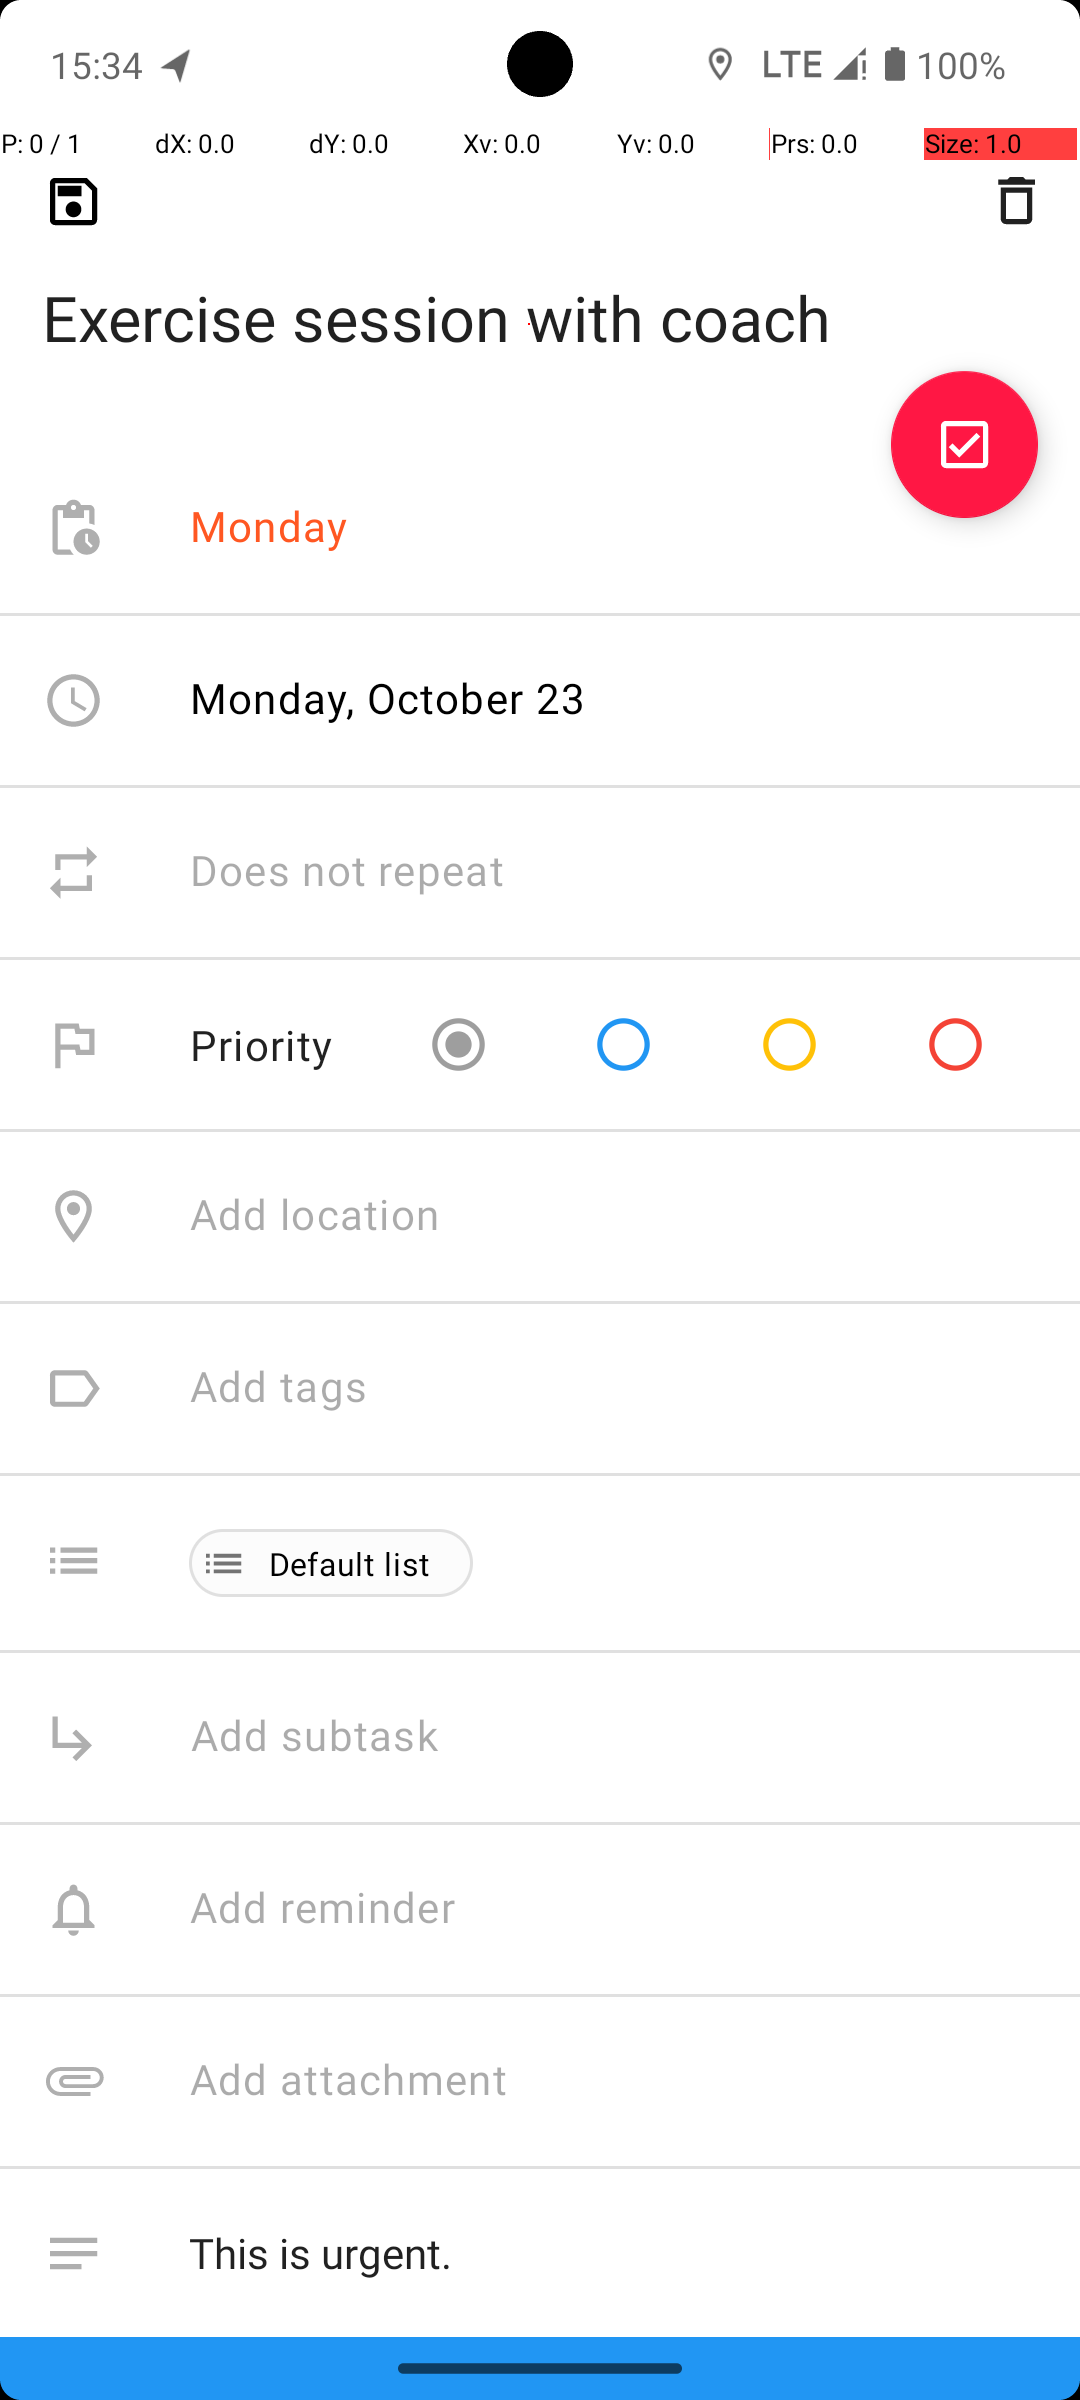 This screenshot has height=2400, width=1080. Describe the element at coordinates (540, 286) in the screenshot. I see `Exercise session with coach` at that location.